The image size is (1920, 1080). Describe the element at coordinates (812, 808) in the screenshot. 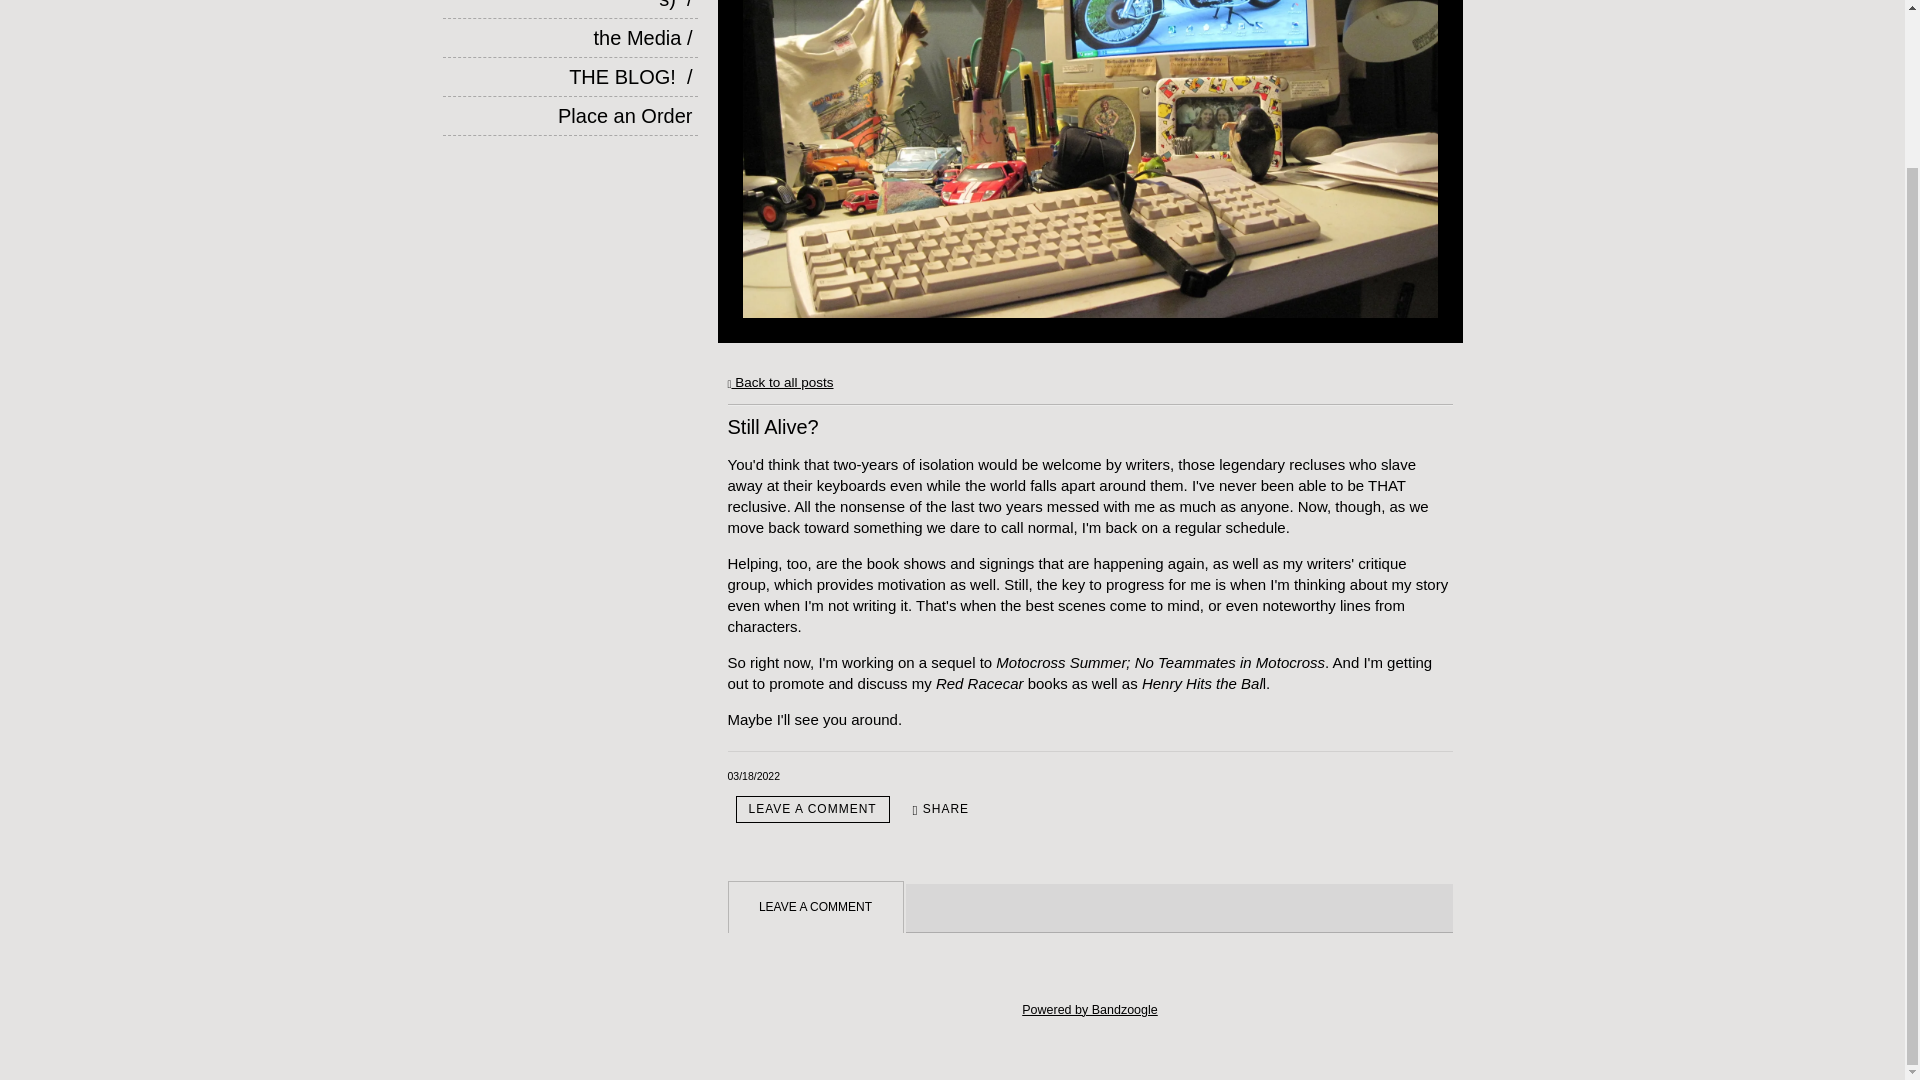

I see `LEAVE A COMMENT` at that location.